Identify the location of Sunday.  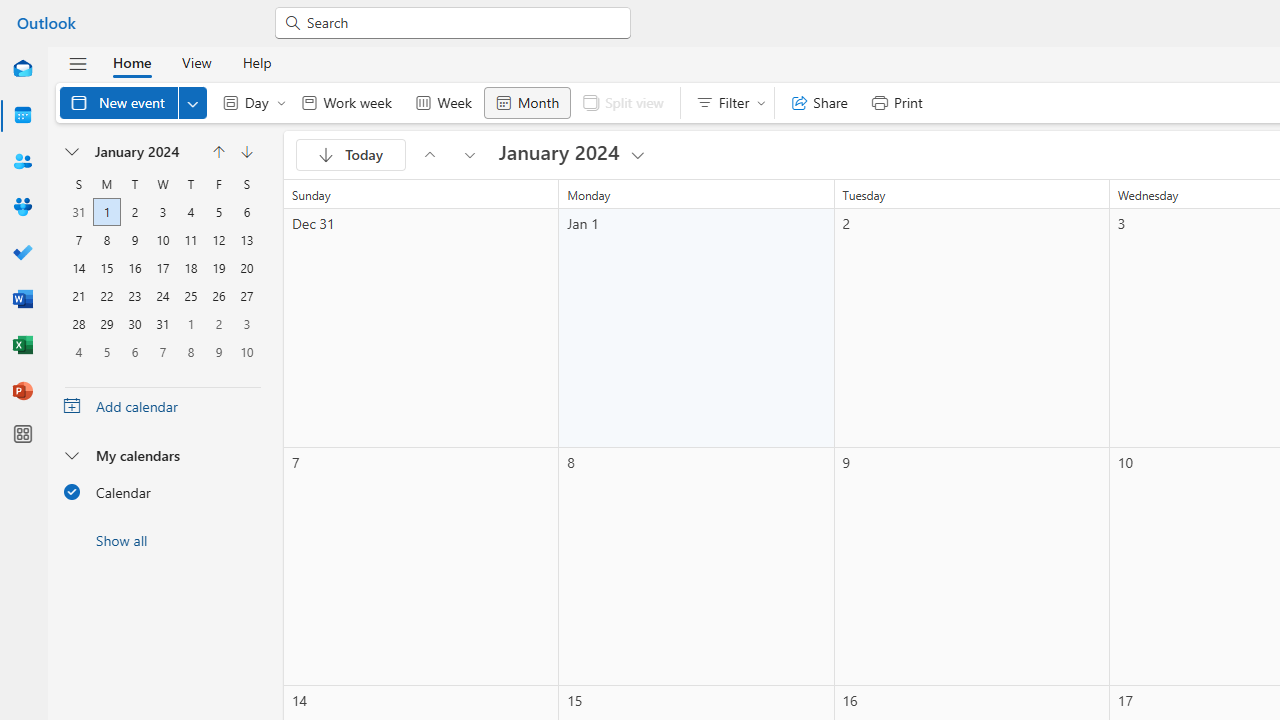
(79, 184).